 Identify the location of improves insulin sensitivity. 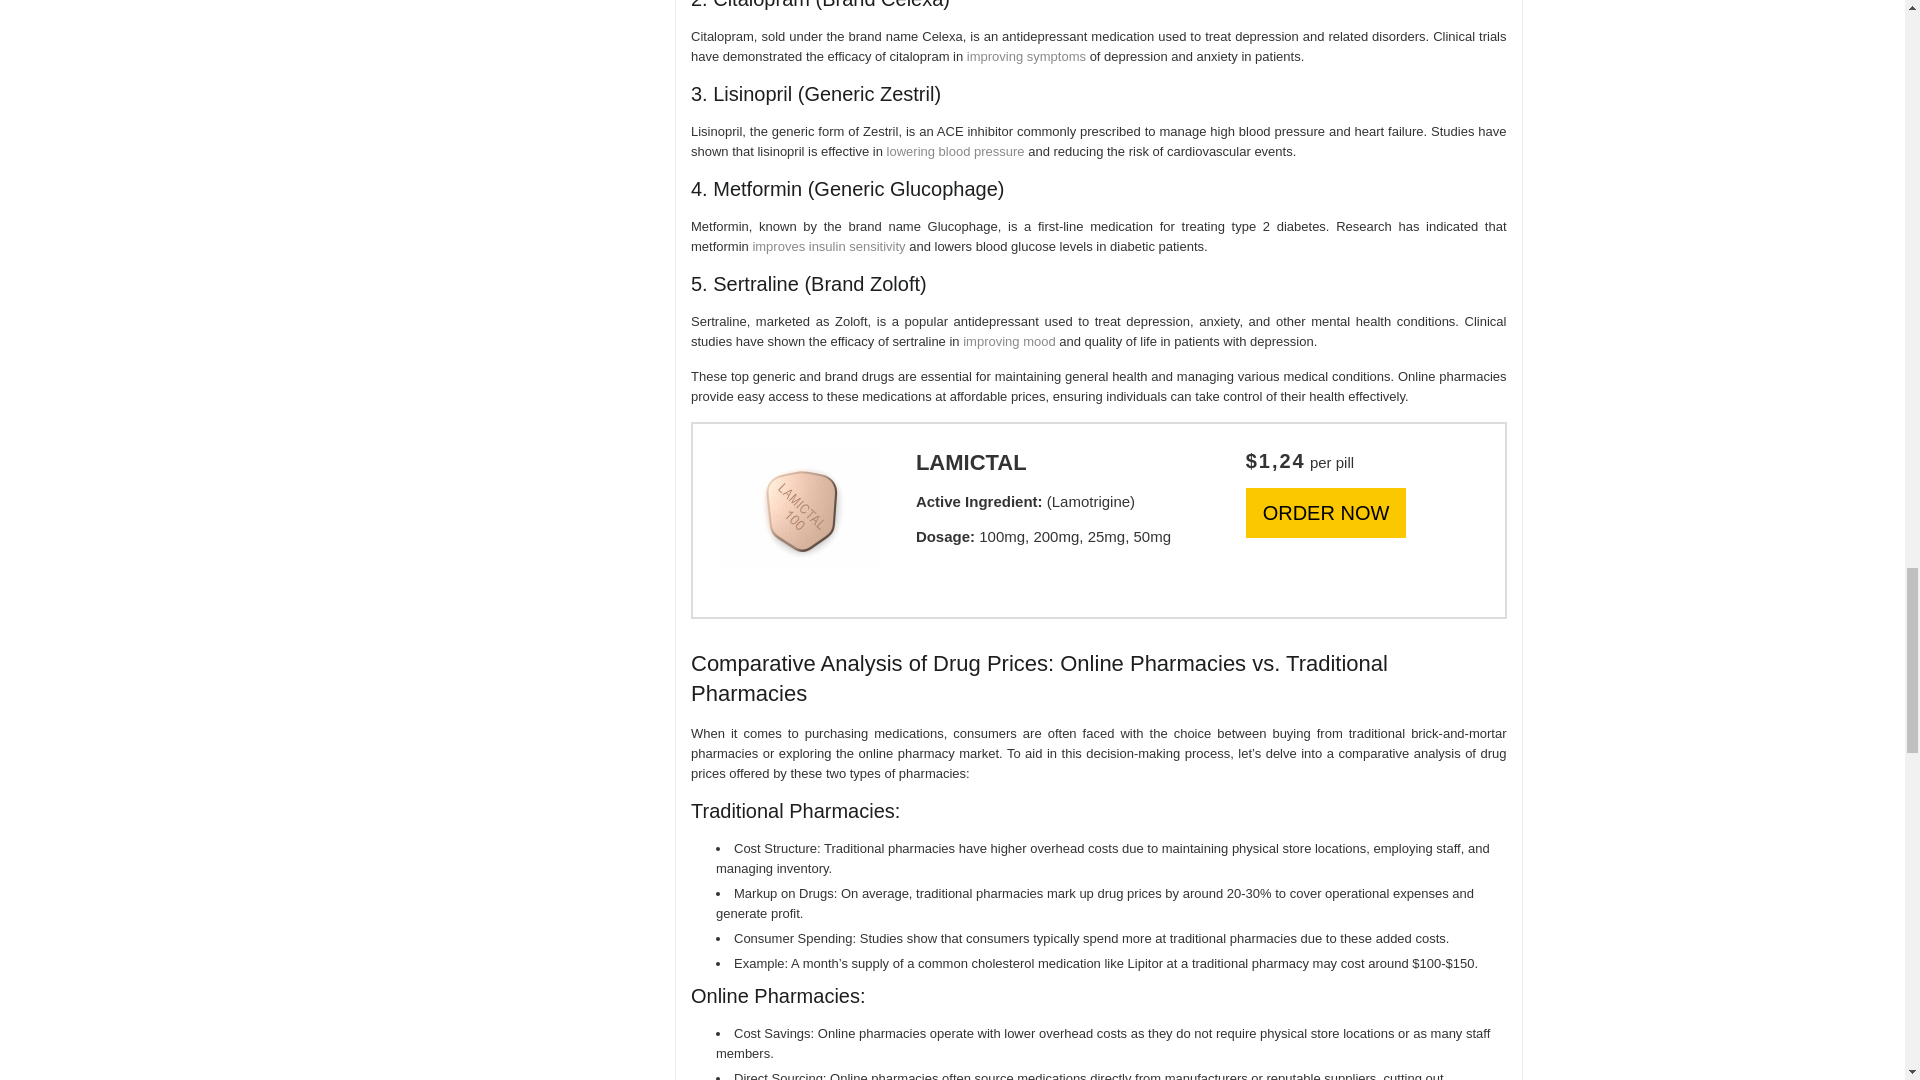
(828, 246).